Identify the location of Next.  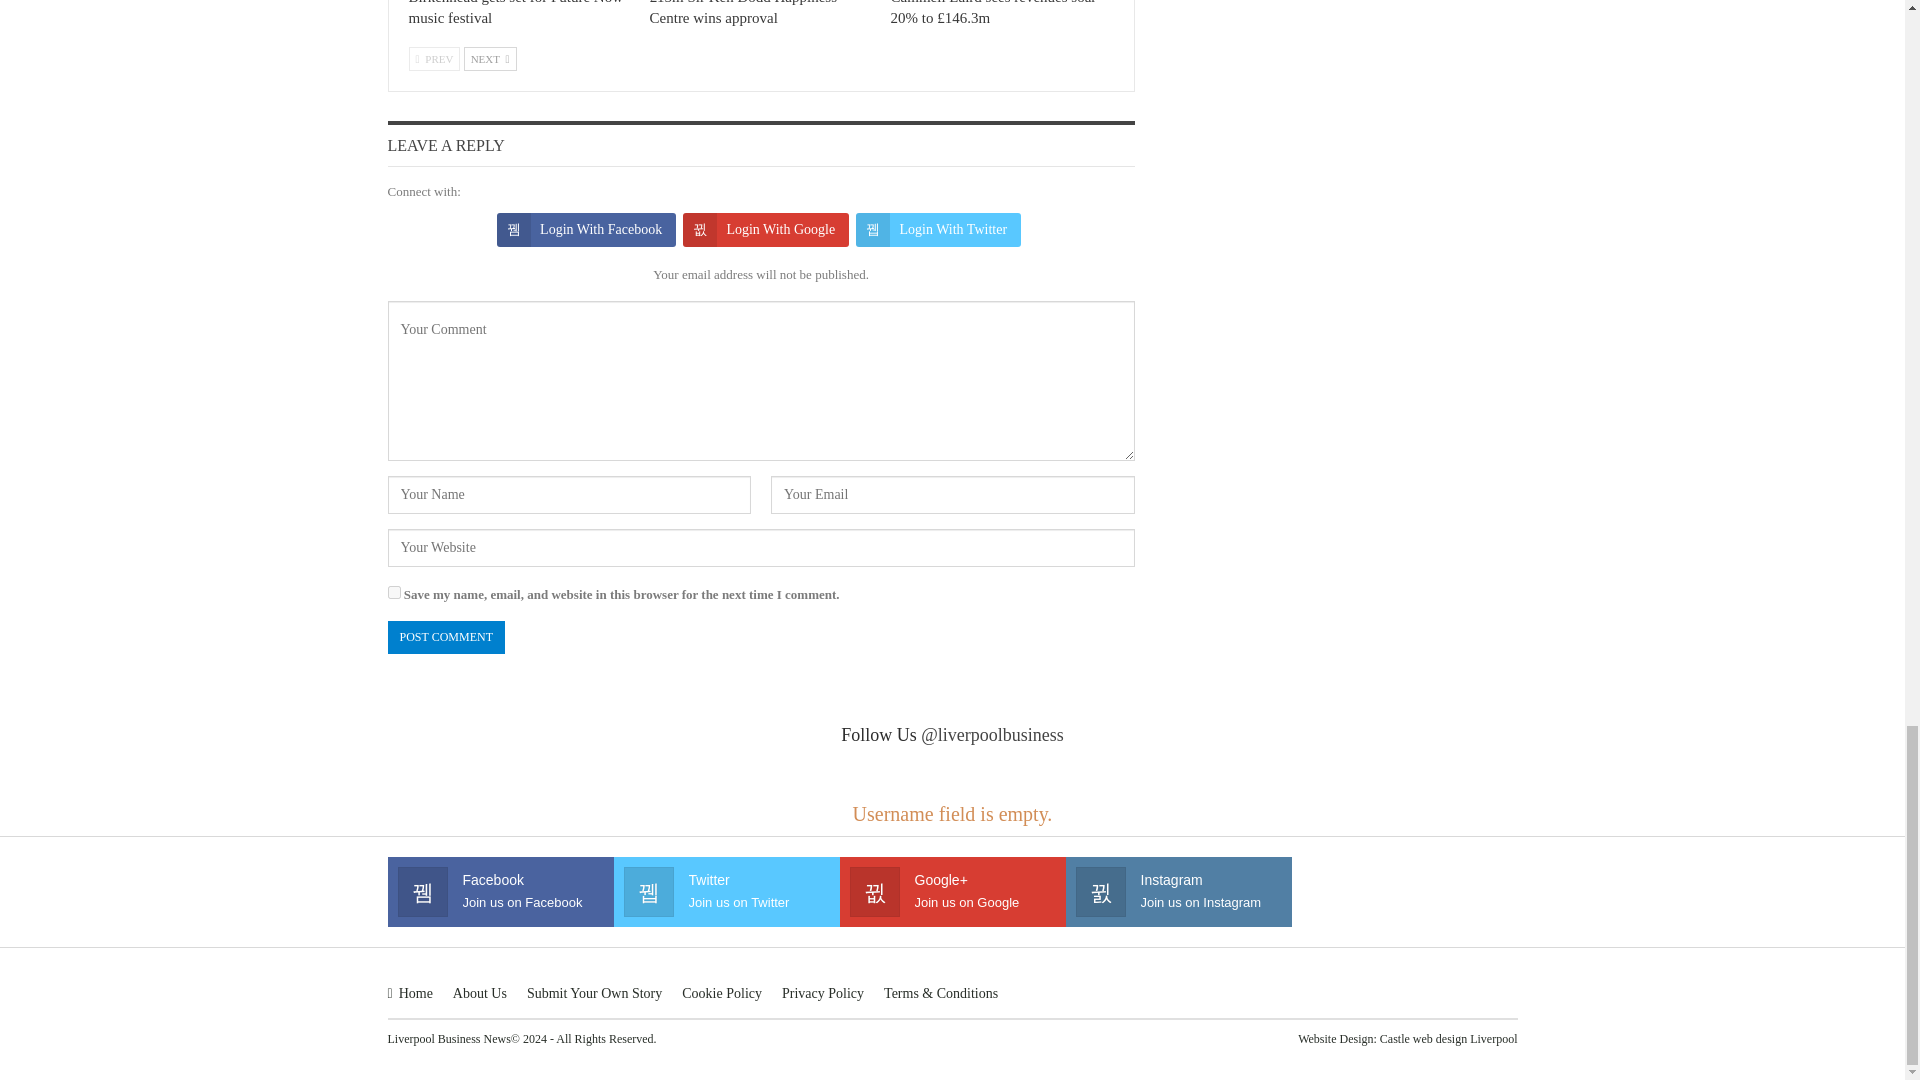
(490, 59).